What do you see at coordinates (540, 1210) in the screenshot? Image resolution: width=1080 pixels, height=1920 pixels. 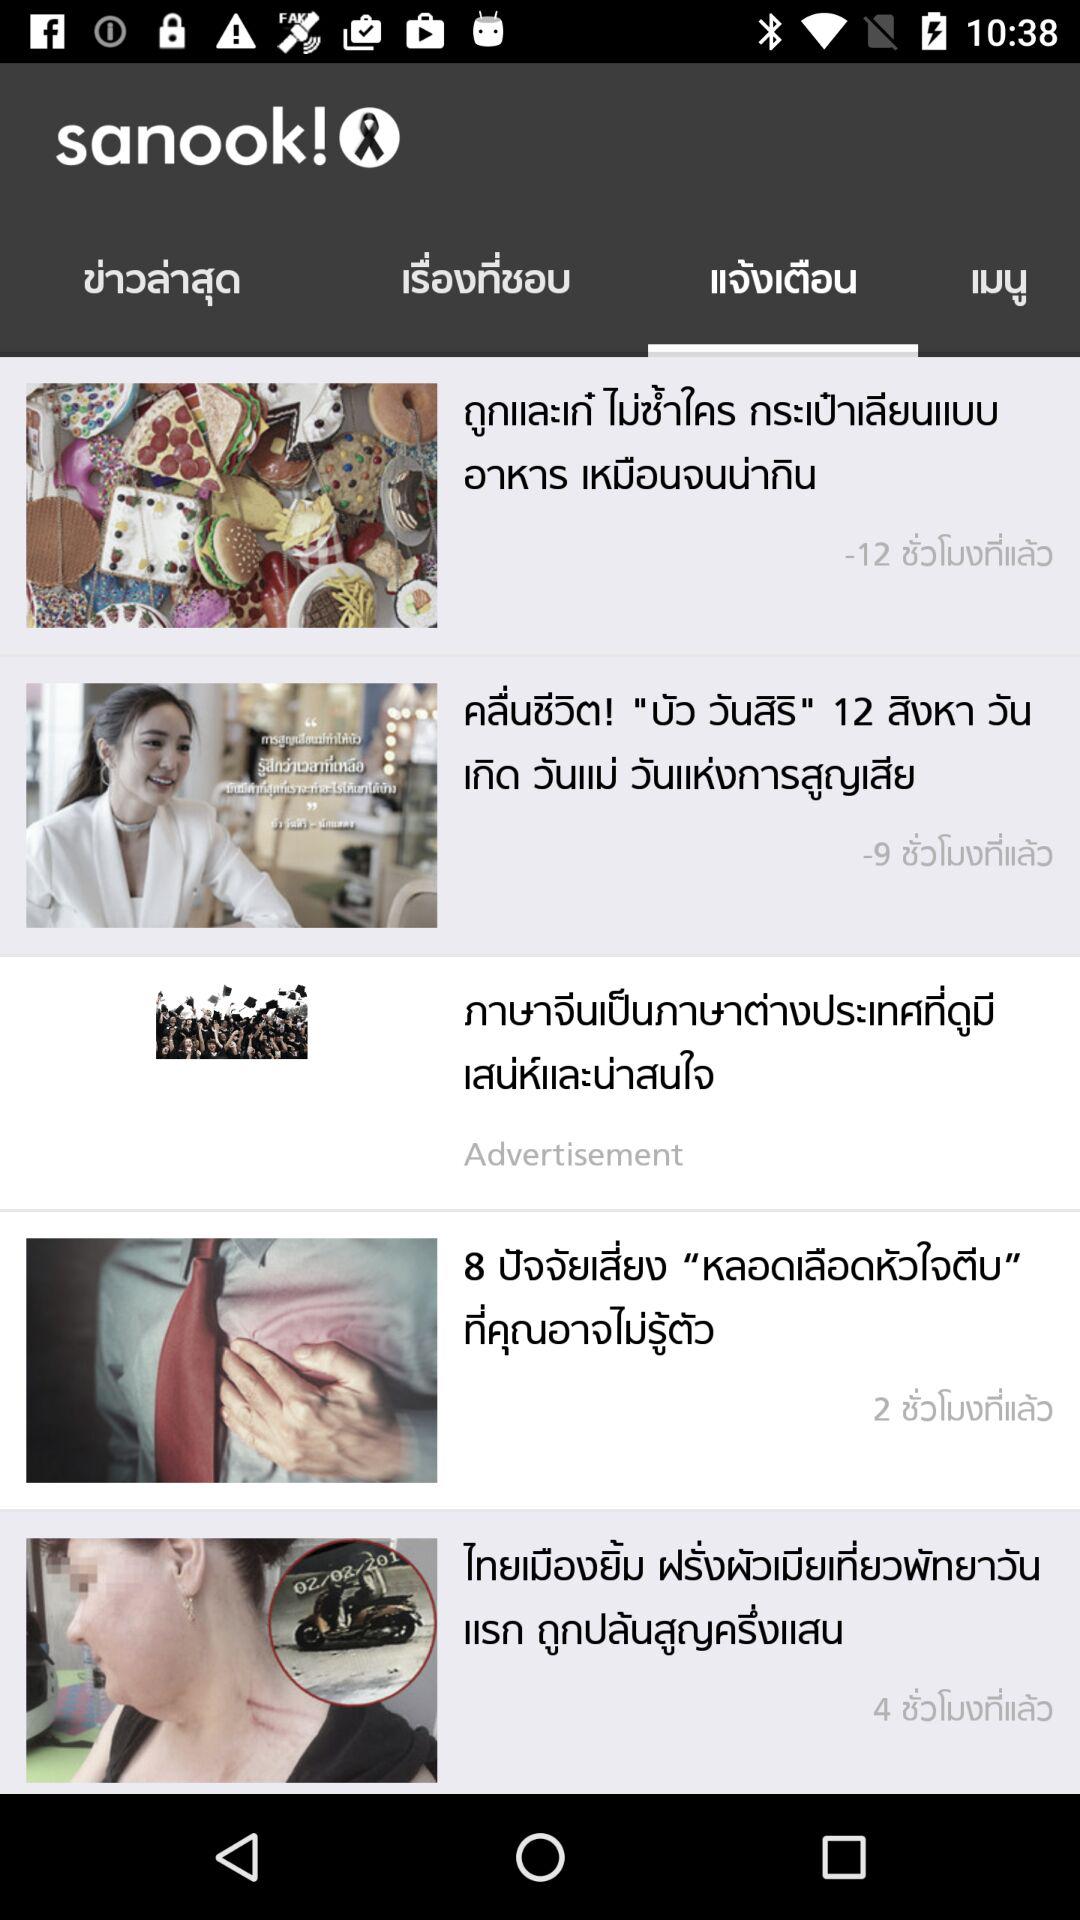 I see `open the icon below the advertisement` at bounding box center [540, 1210].